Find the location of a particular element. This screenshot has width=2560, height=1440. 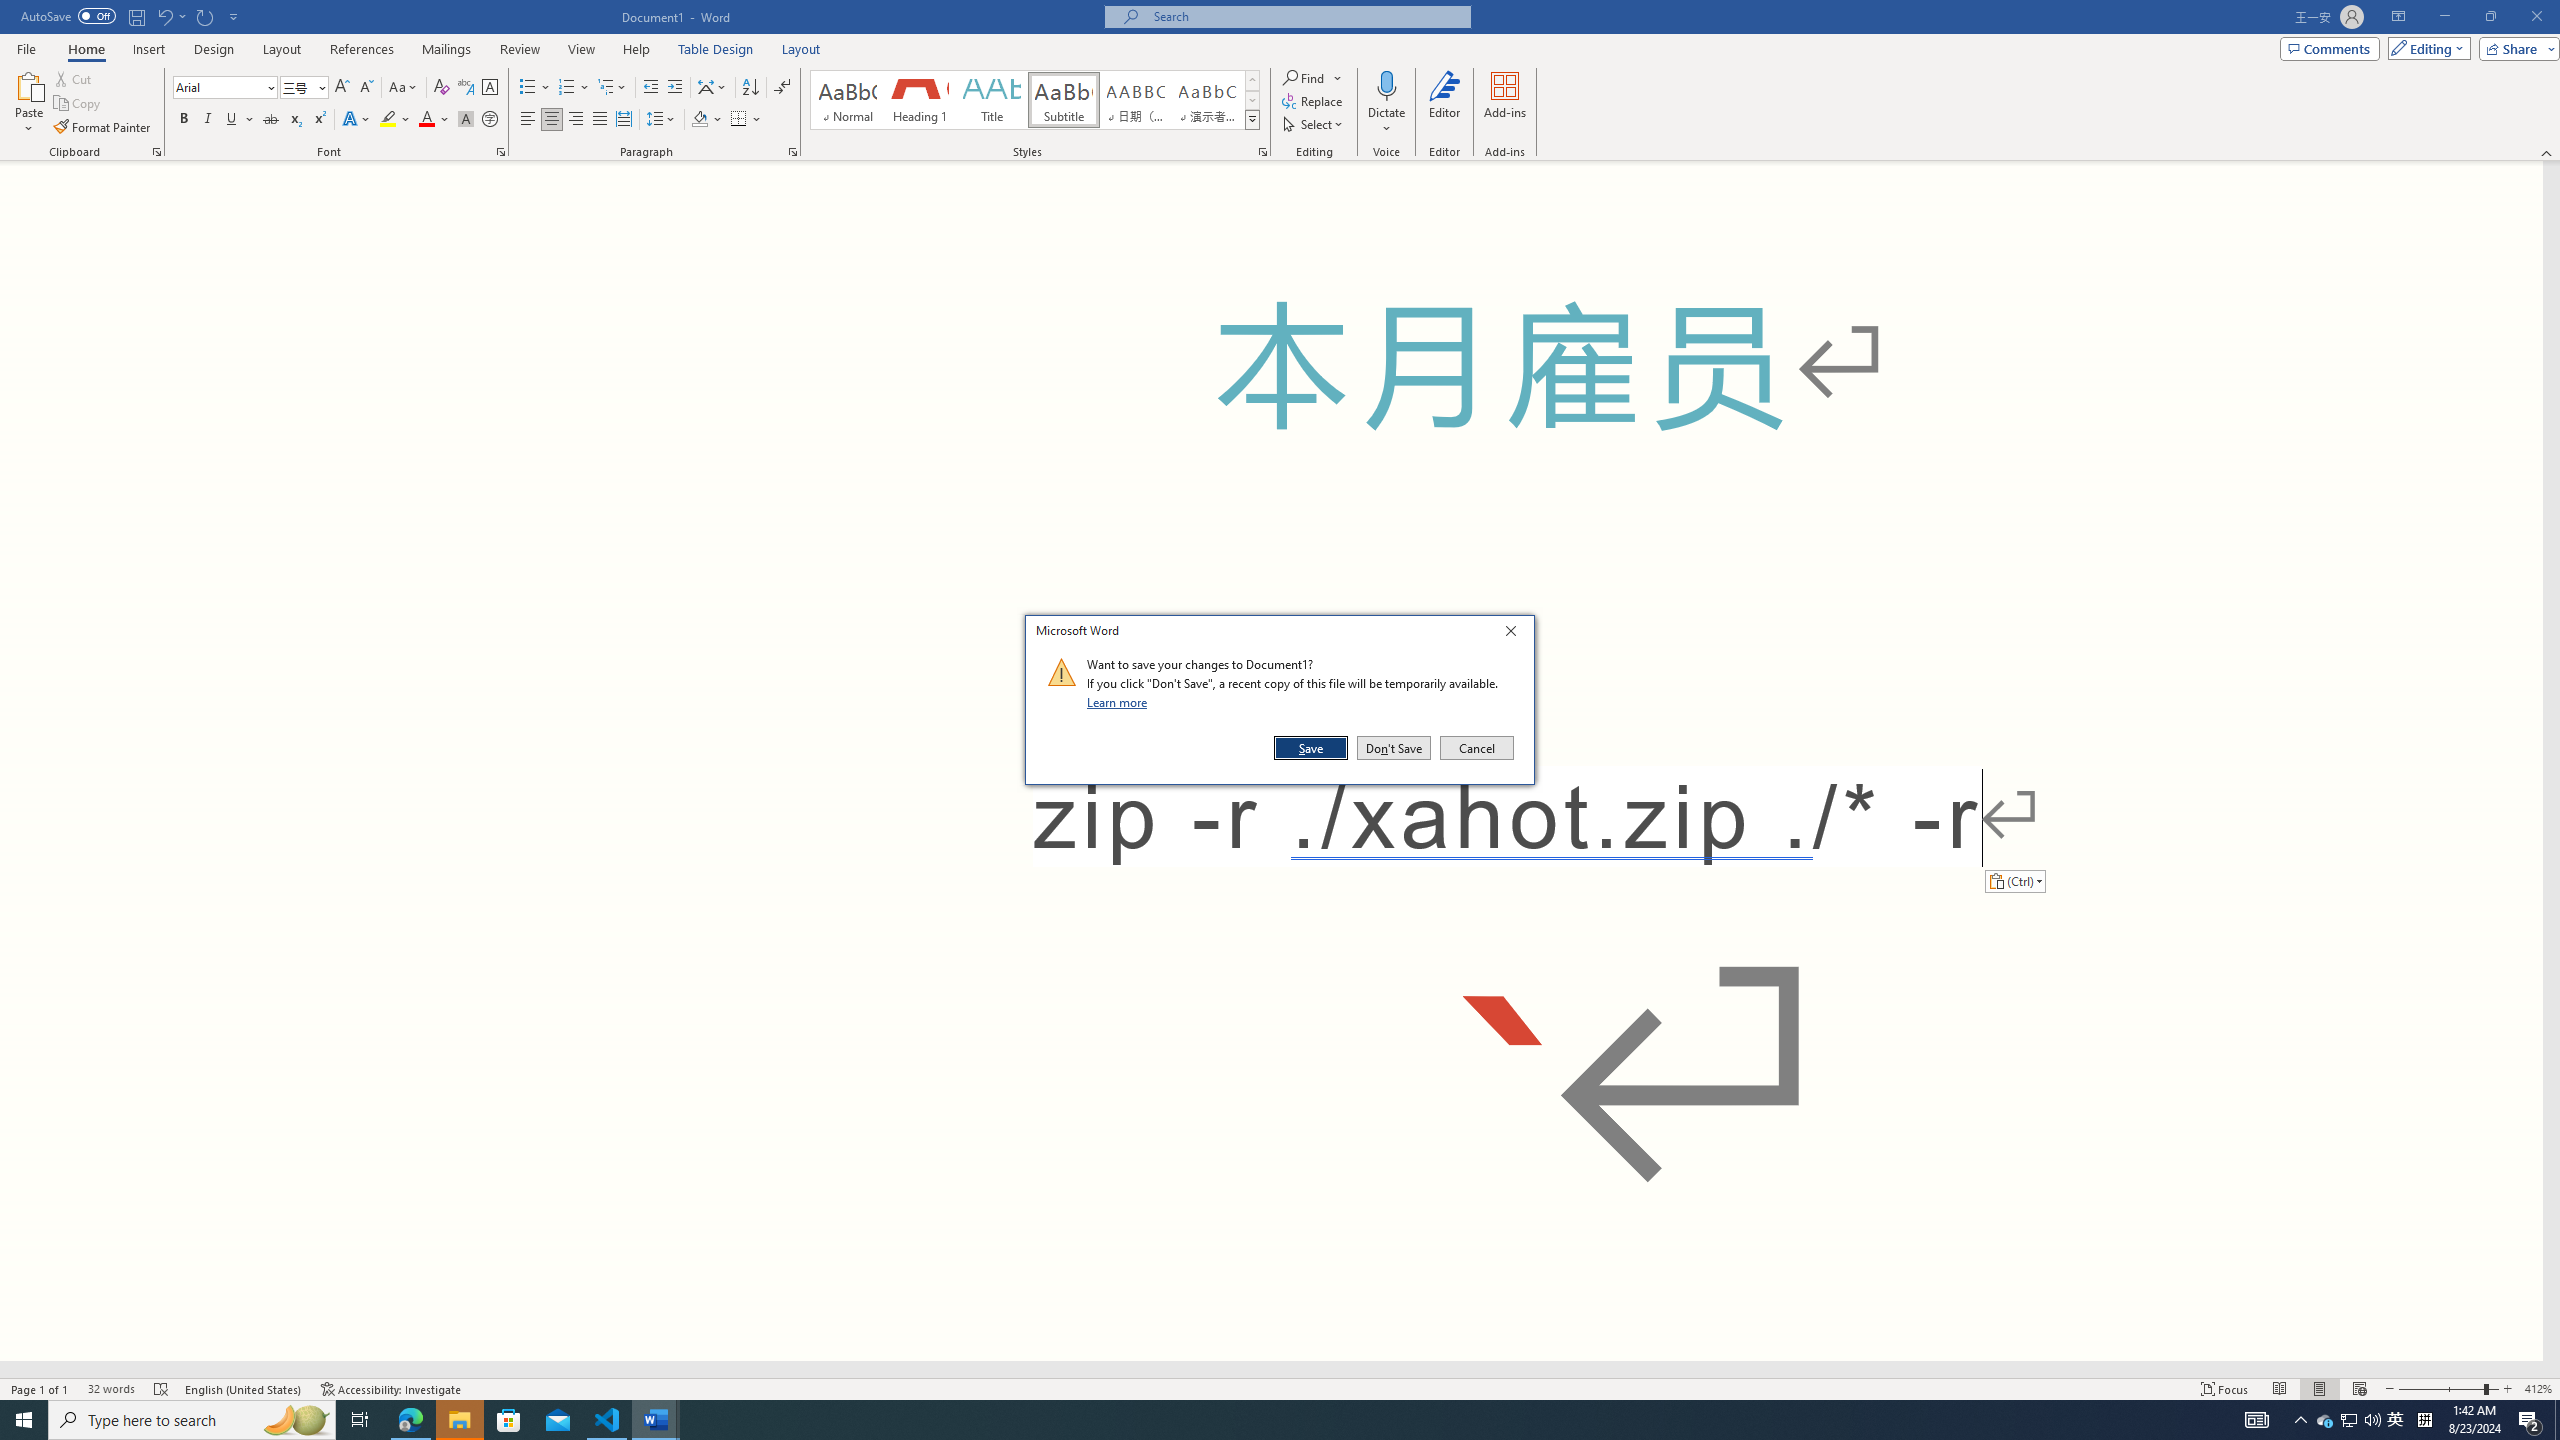

Design is located at coordinates (214, 49).